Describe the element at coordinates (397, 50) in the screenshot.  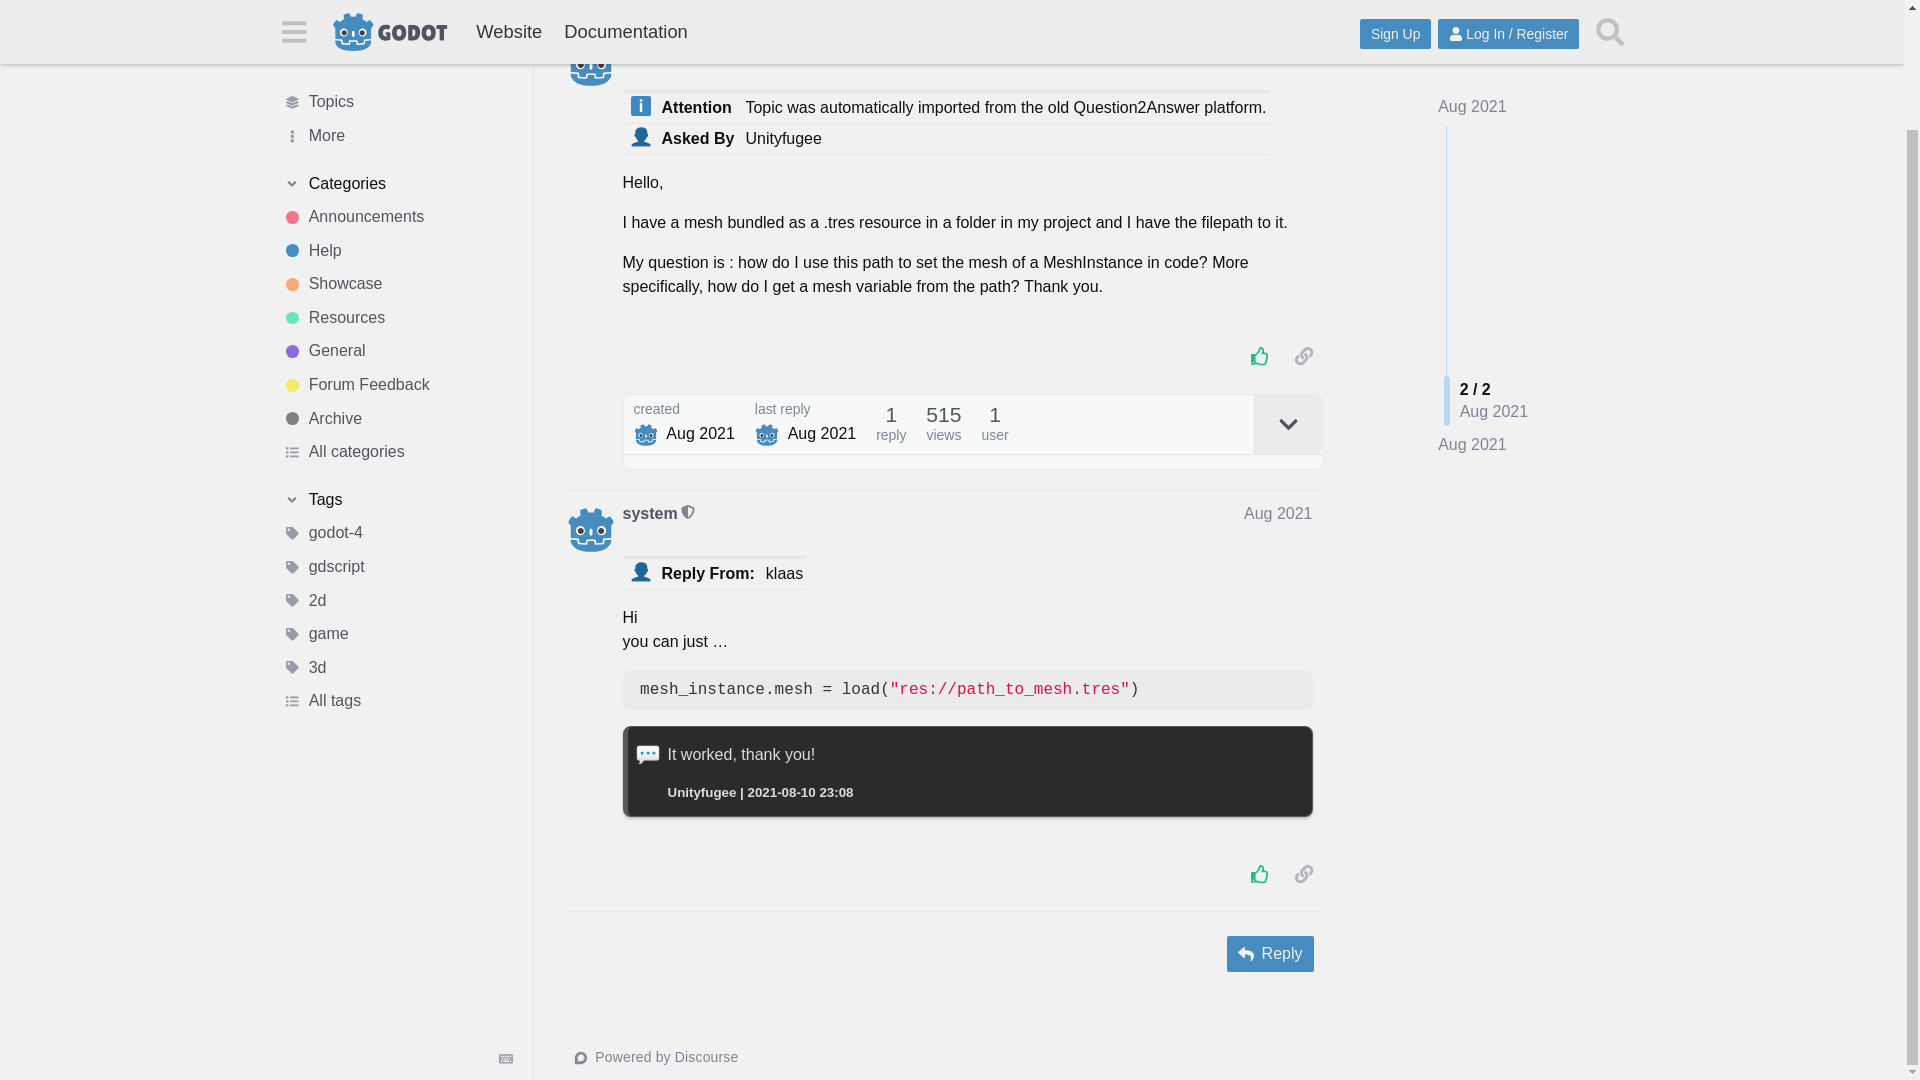
I see `Categories` at that location.